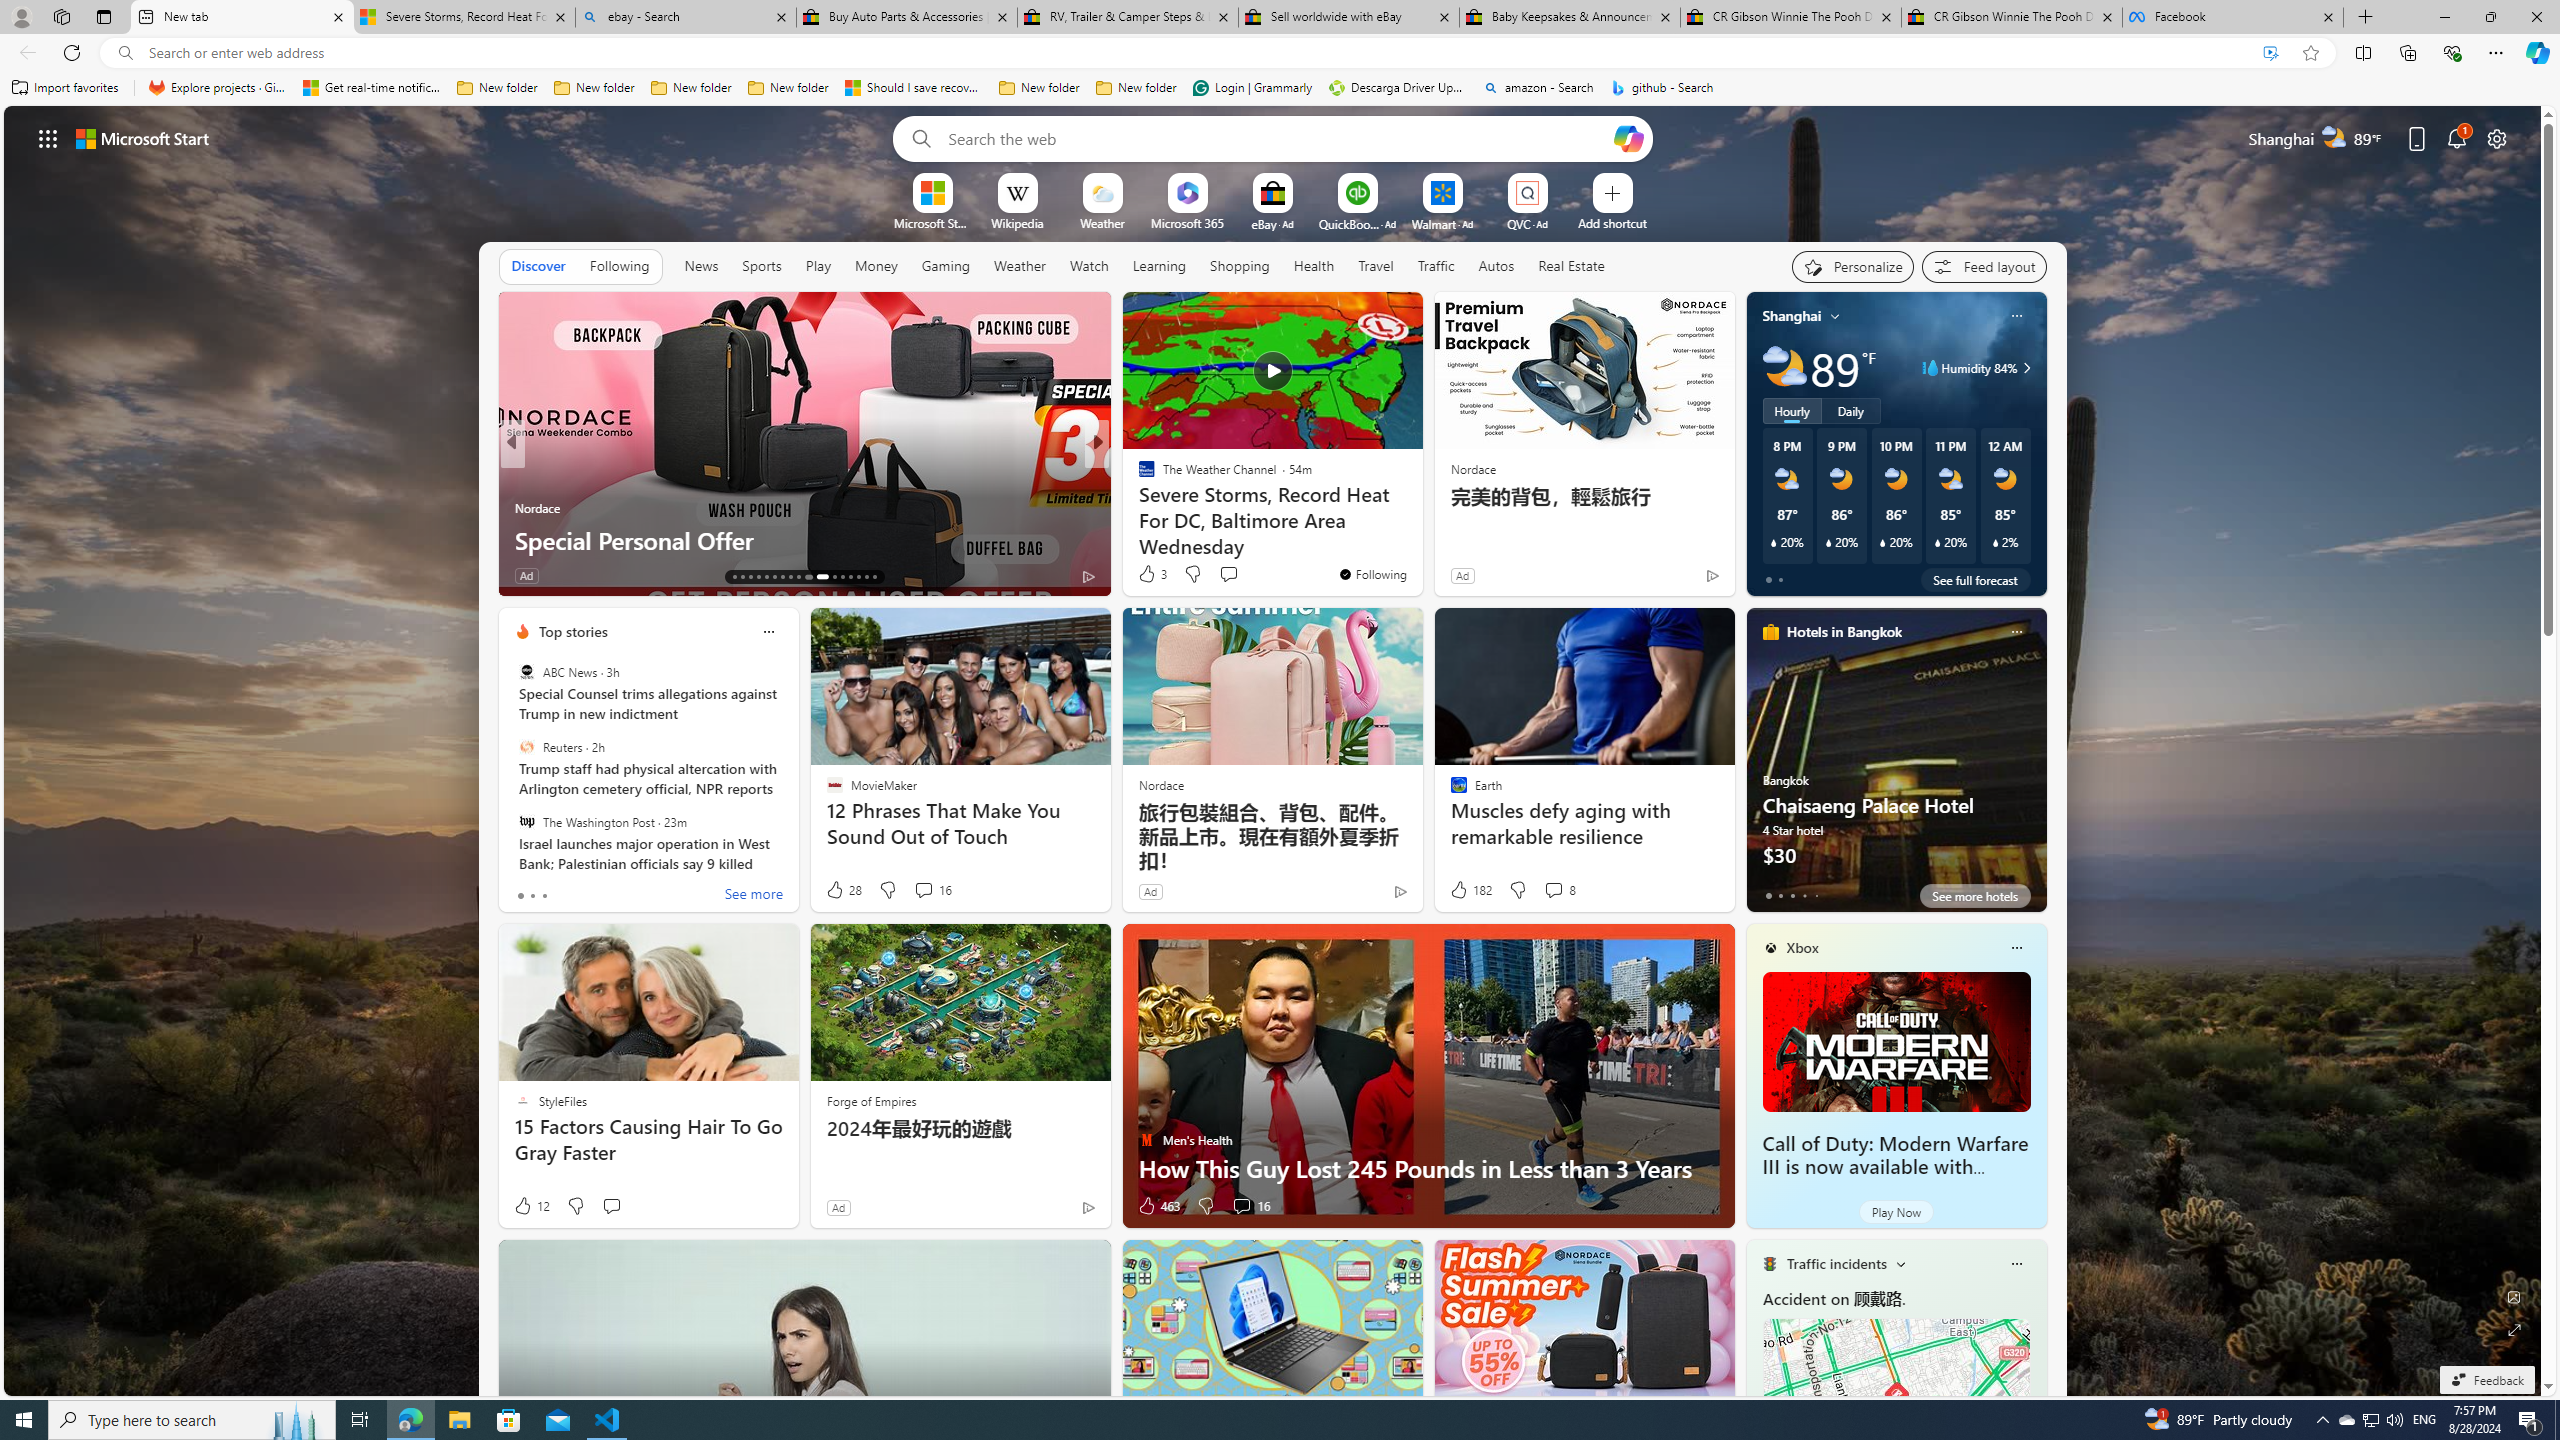  What do you see at coordinates (2233, 17) in the screenshot?
I see `Facebook` at bounding box center [2233, 17].